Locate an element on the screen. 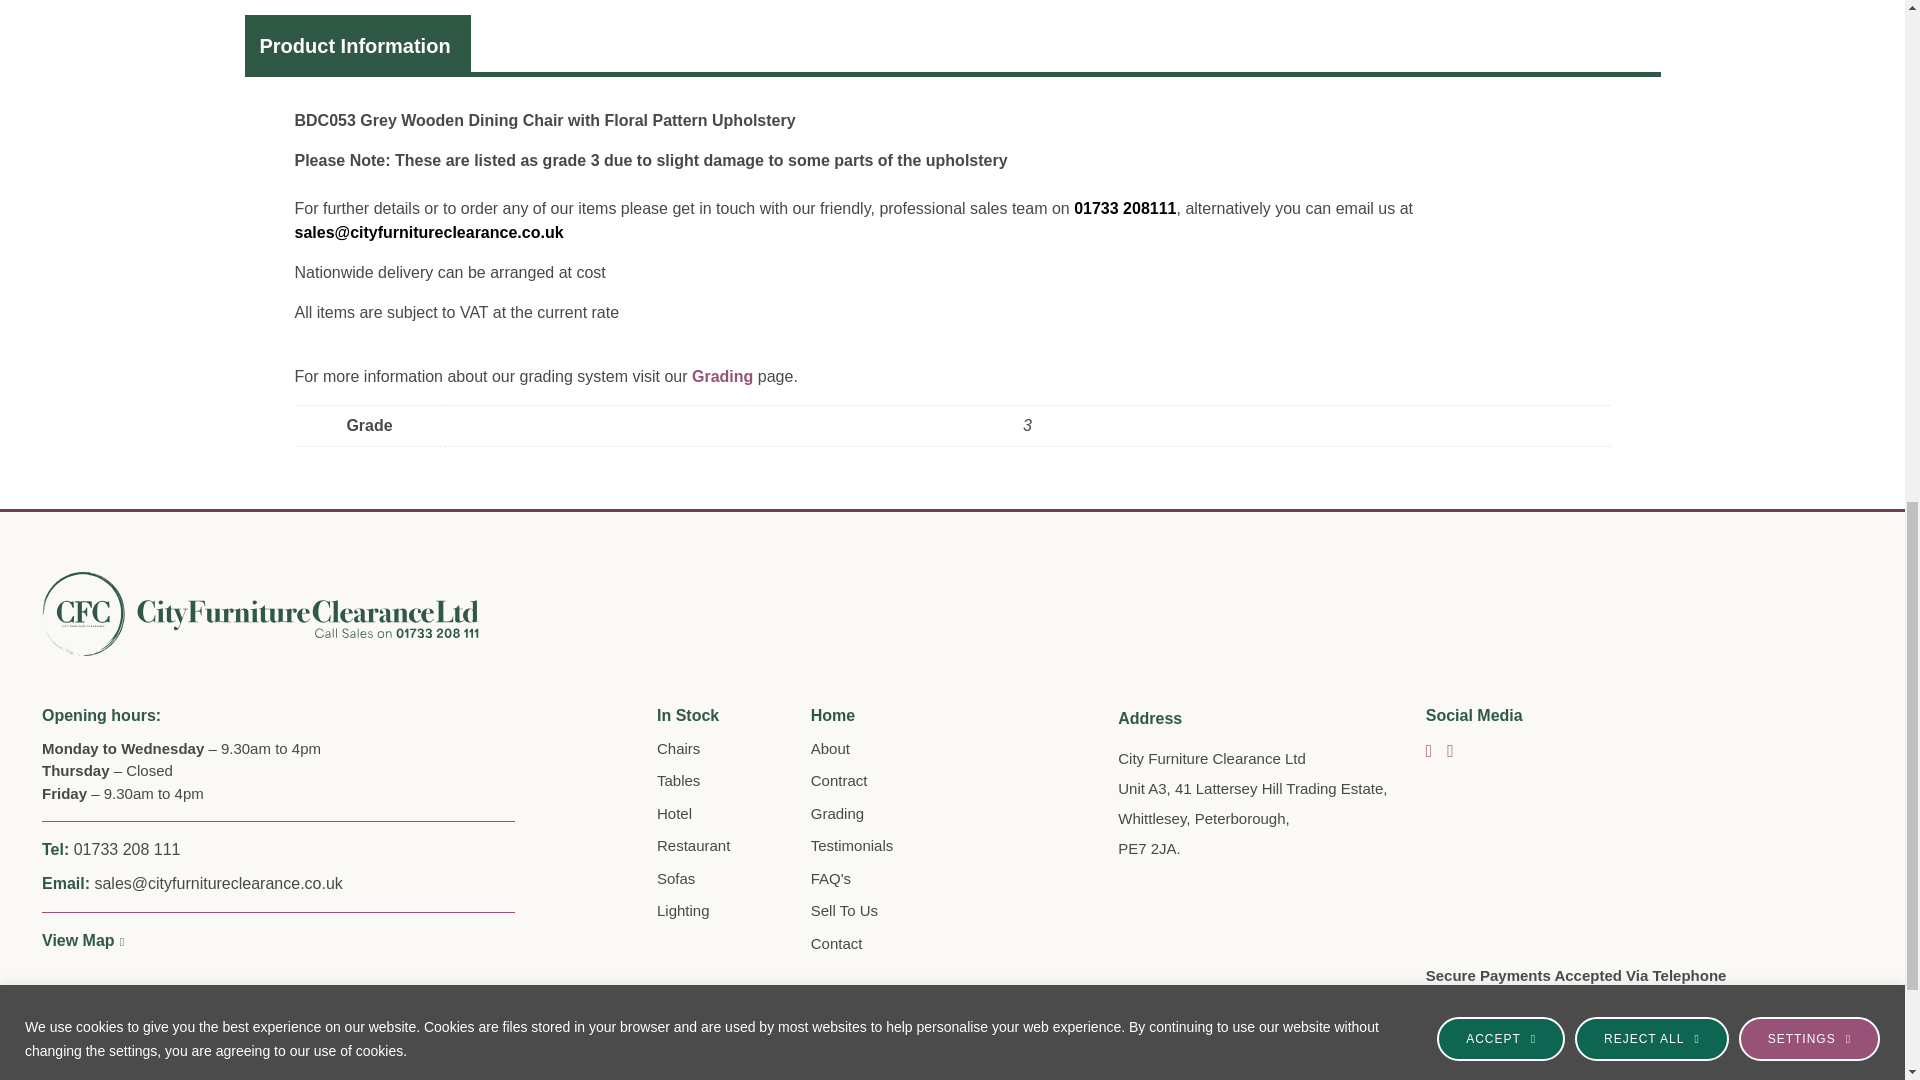  email is located at coordinates (428, 232).